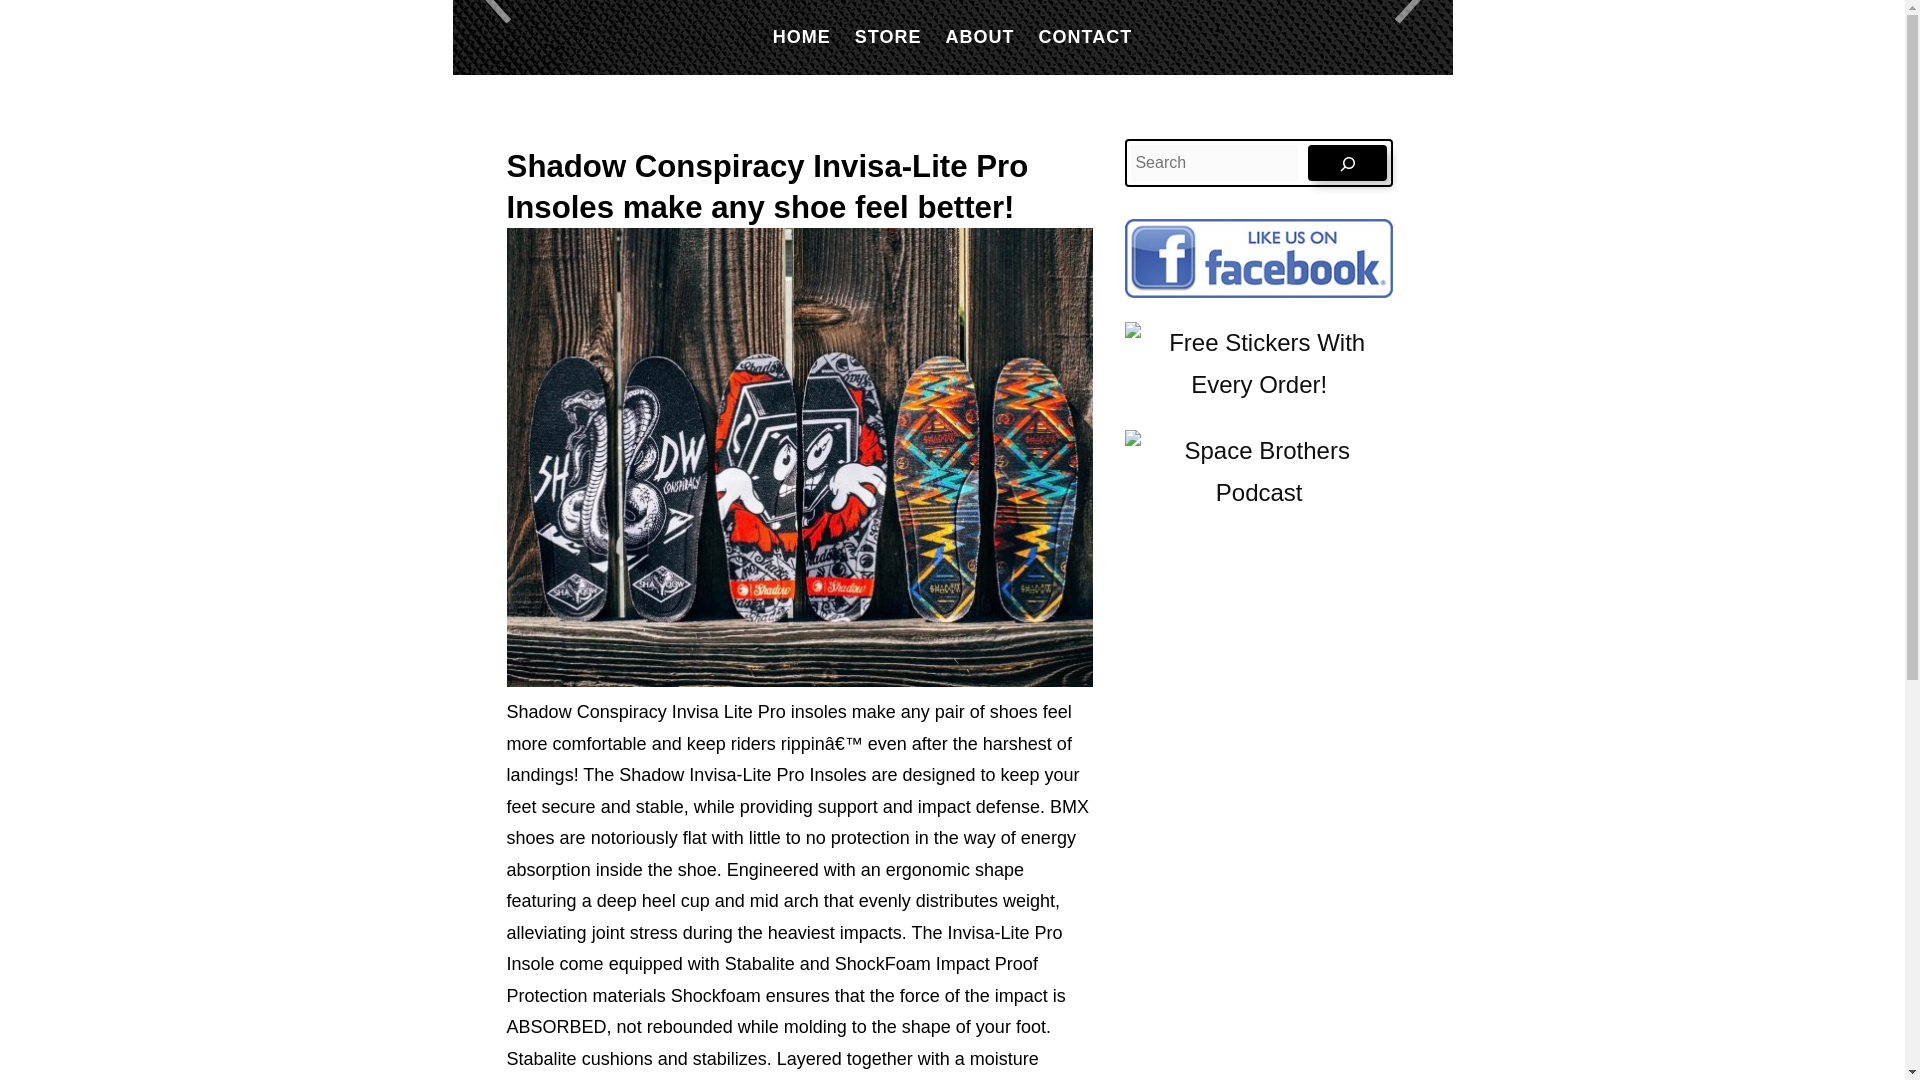 Image resolution: width=1920 pixels, height=1080 pixels. What do you see at coordinates (888, 36) in the screenshot?
I see `Our eBay Store` at bounding box center [888, 36].